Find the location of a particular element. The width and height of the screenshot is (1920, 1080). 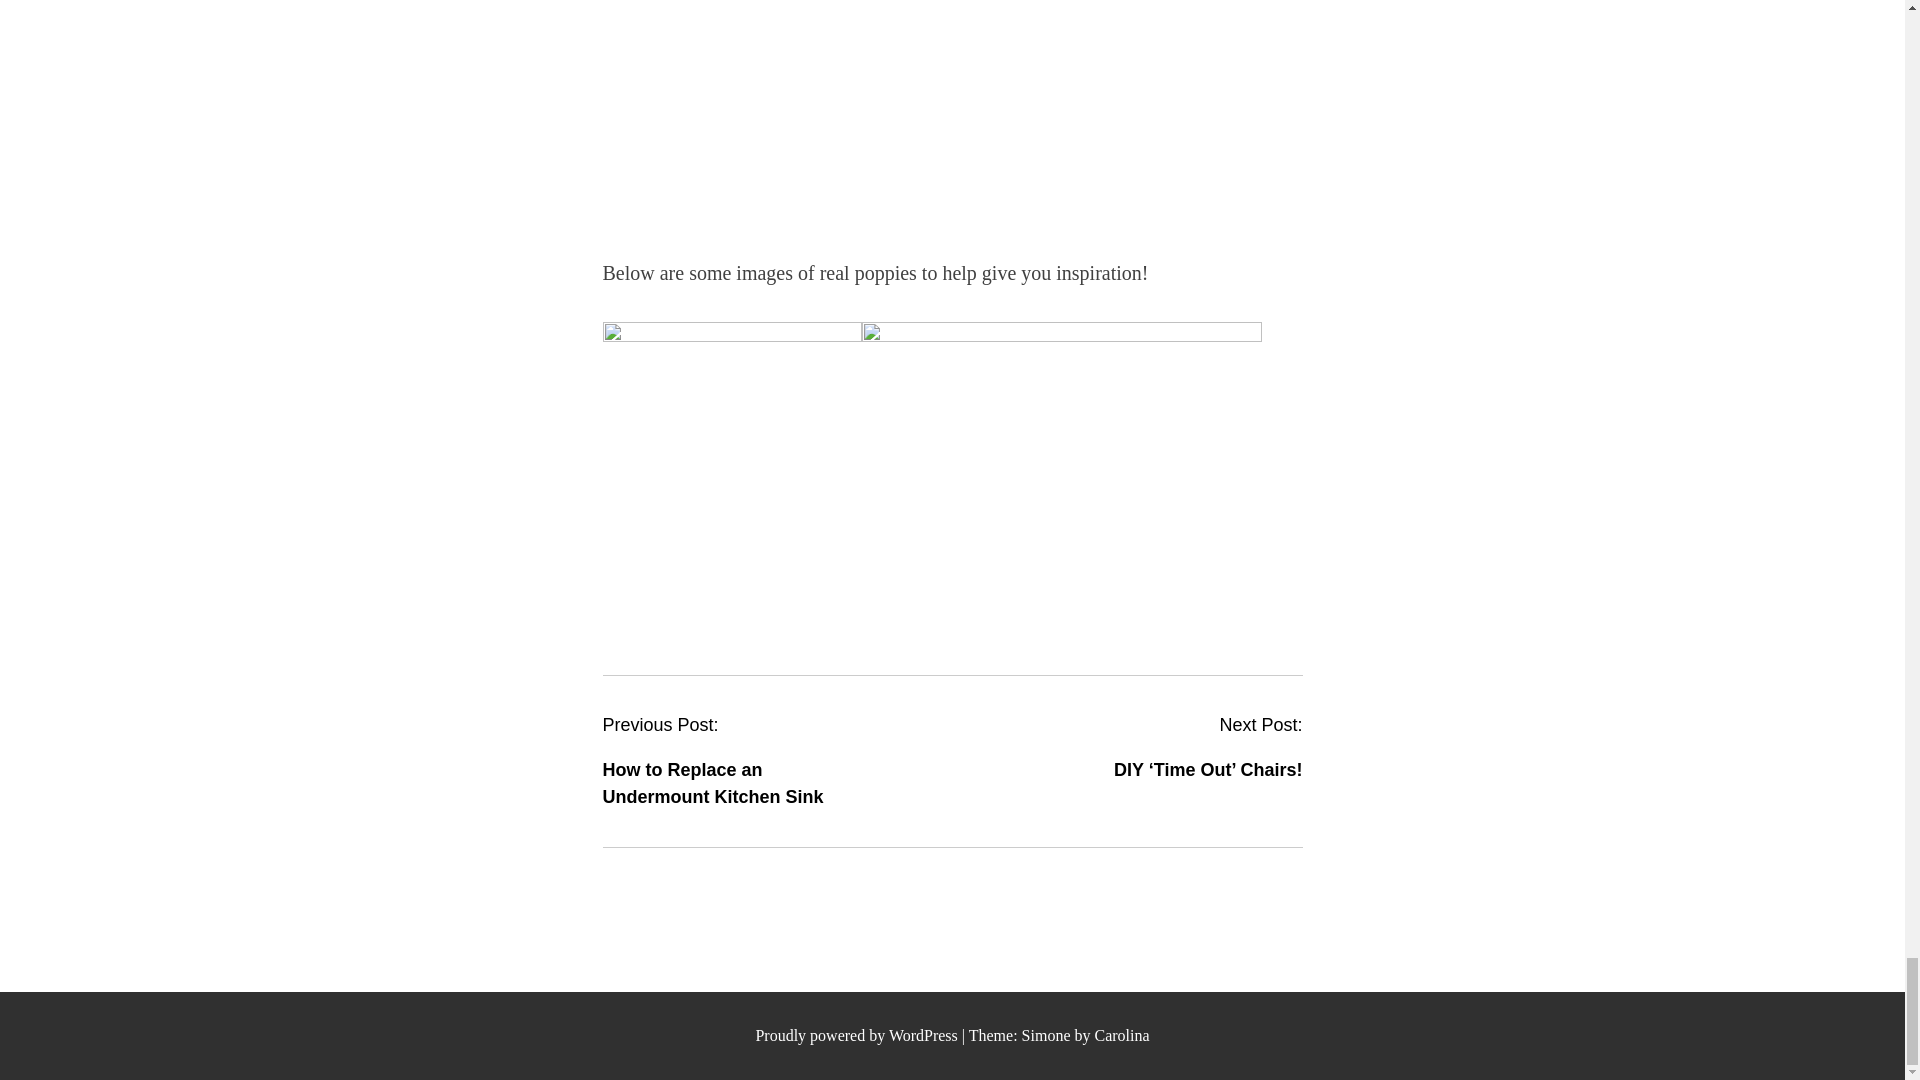

WordPress is located at coordinates (923, 1036).